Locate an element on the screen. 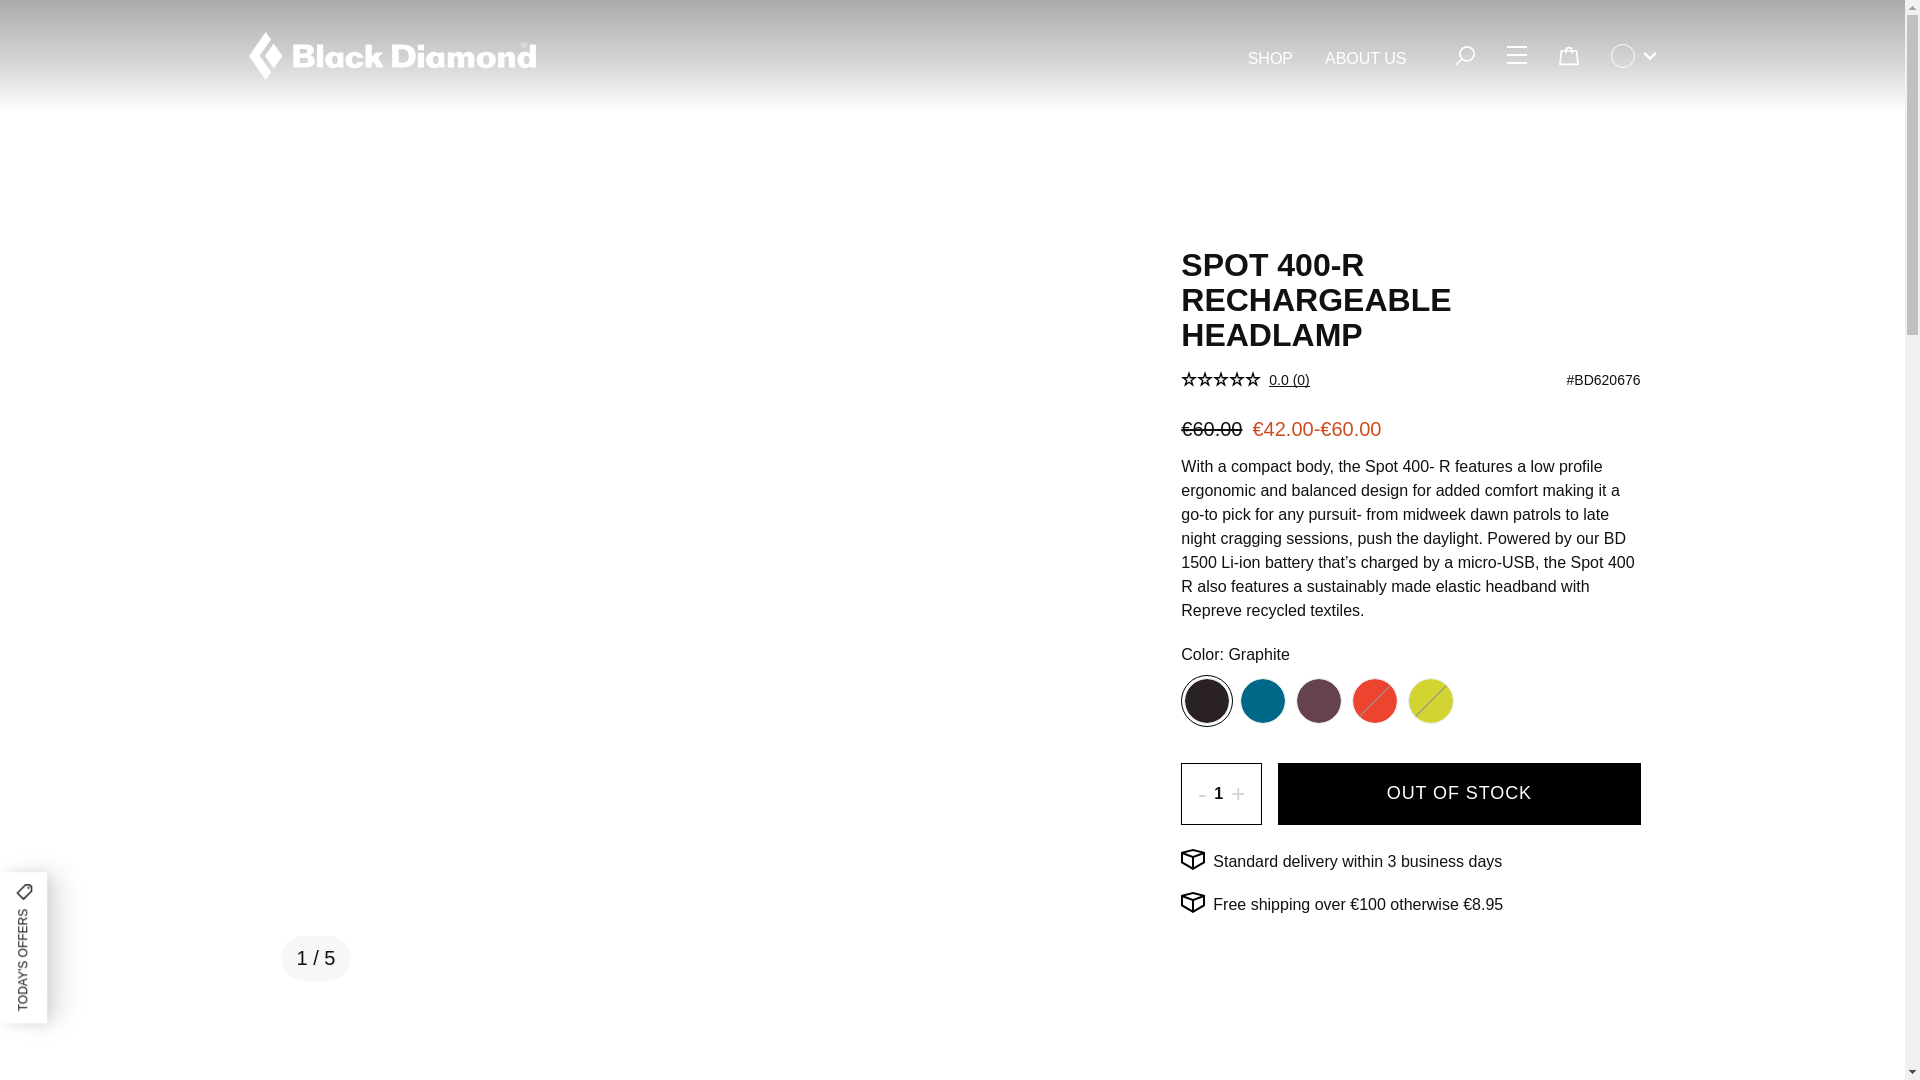  SHOP is located at coordinates (1270, 59).